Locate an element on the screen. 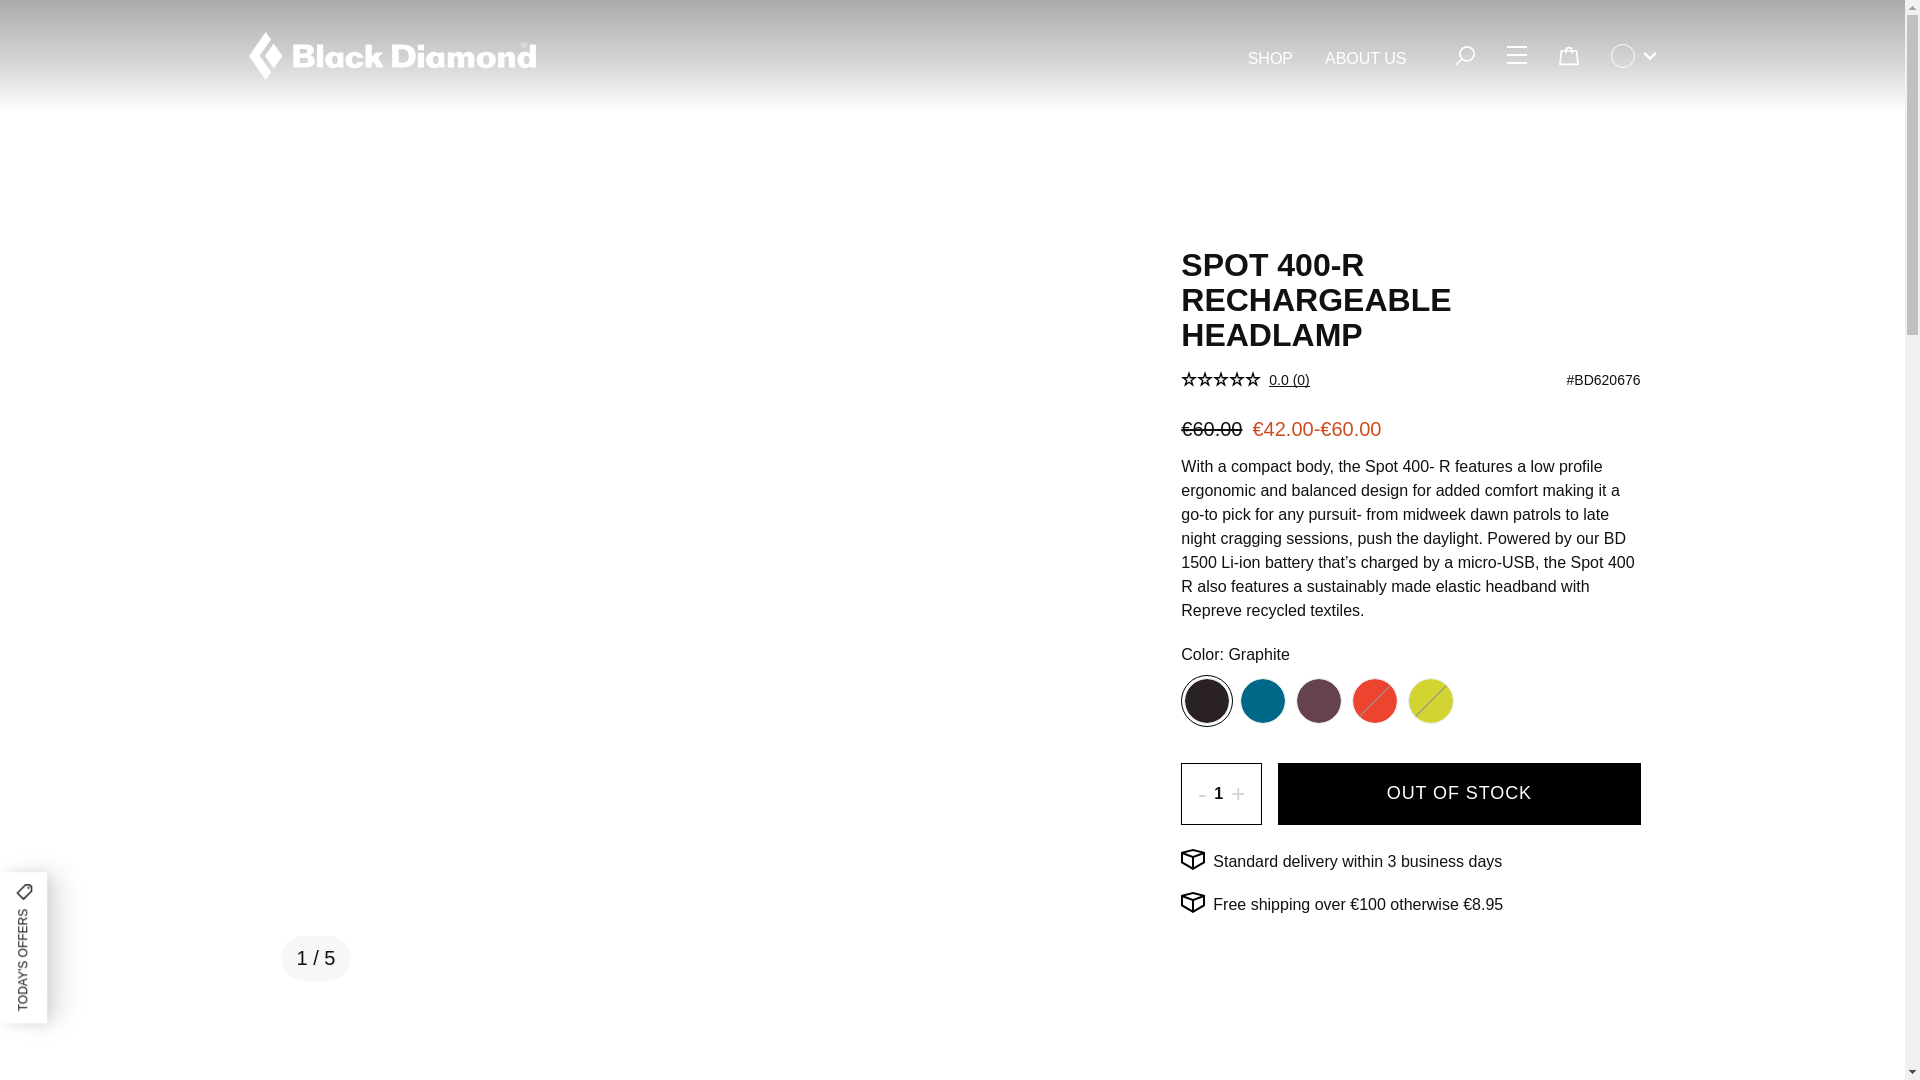  SHOP is located at coordinates (1270, 59).